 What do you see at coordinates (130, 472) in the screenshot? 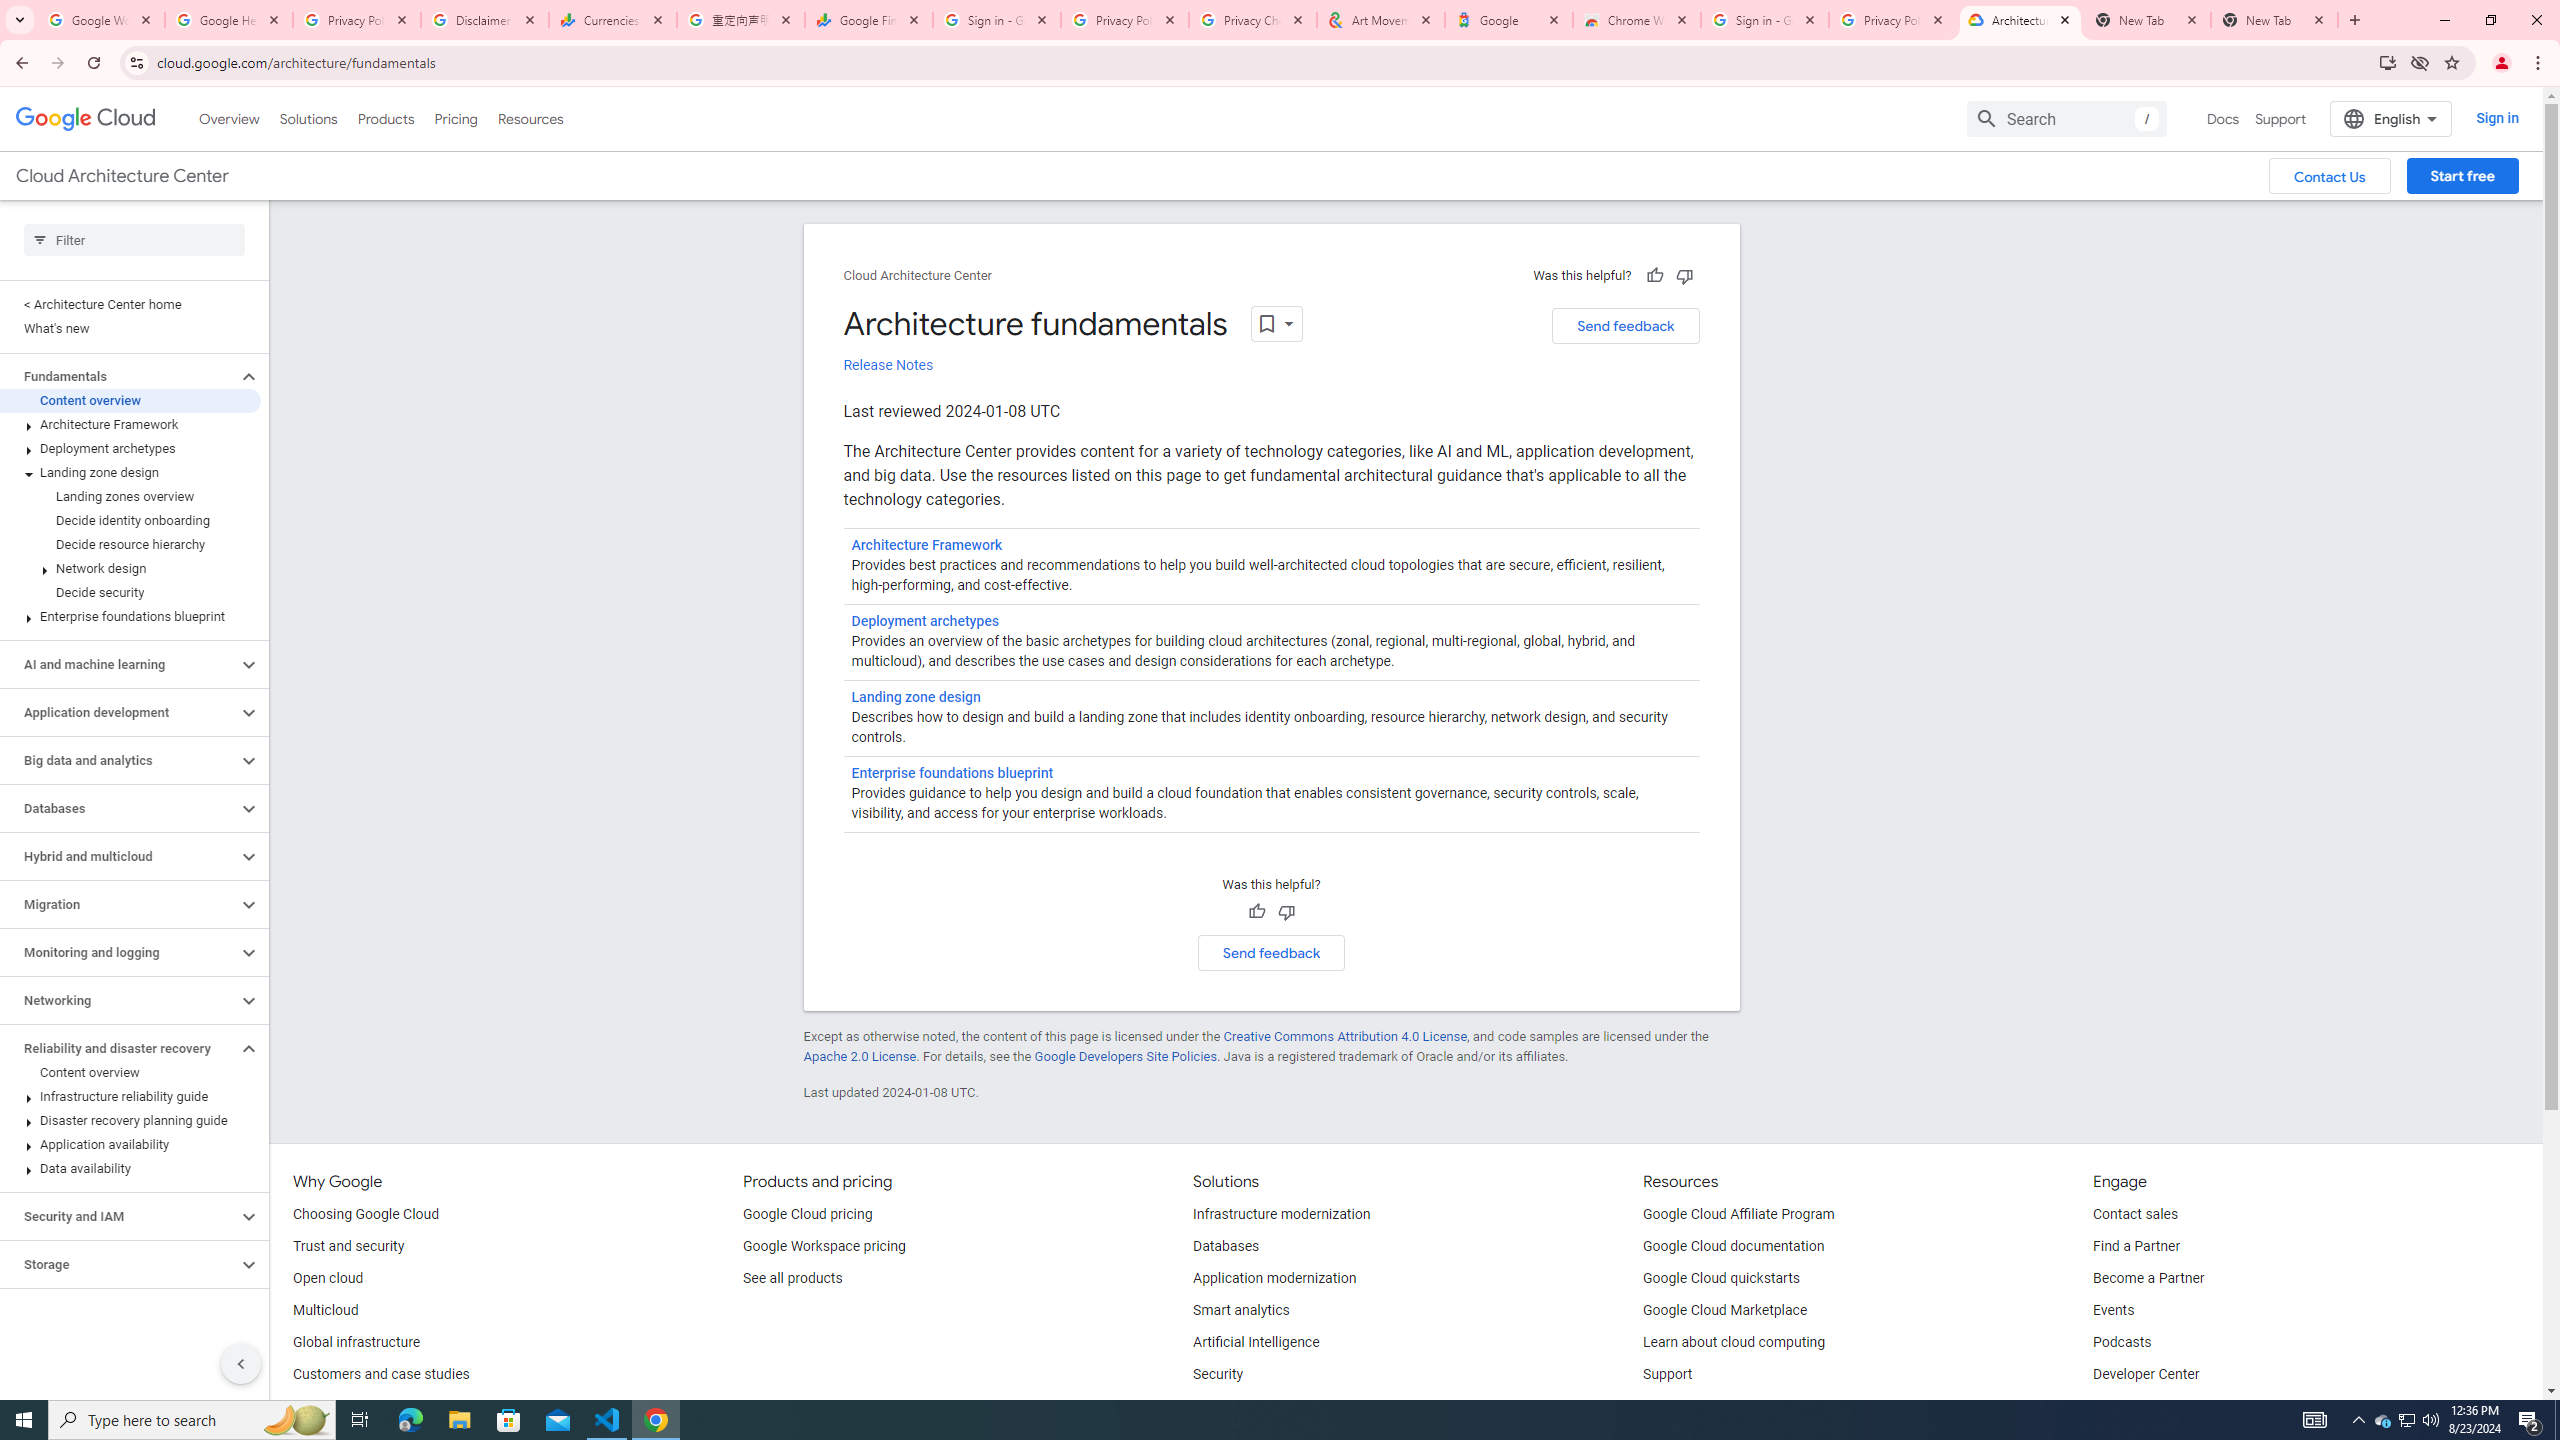
I see `Landing zone design` at bounding box center [130, 472].